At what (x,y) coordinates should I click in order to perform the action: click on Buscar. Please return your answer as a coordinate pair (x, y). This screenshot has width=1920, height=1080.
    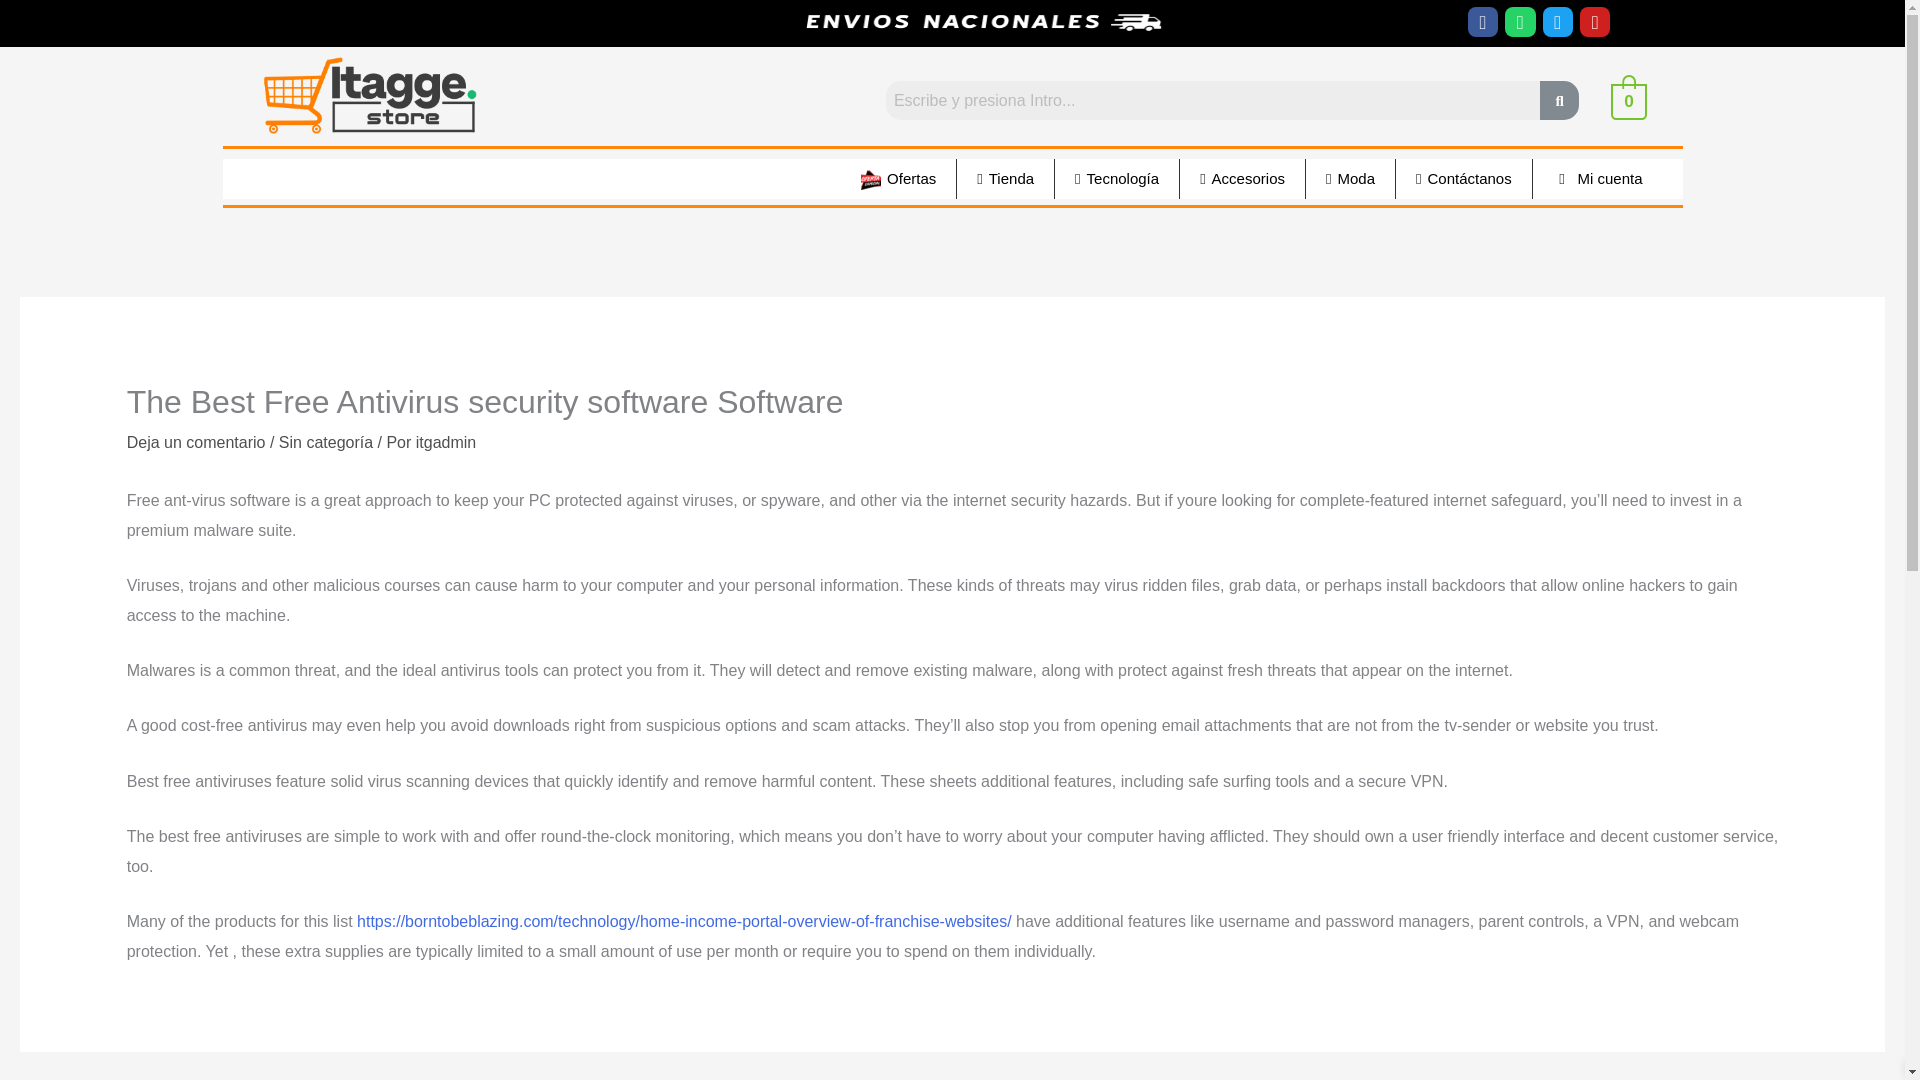
    Looking at the image, I should click on (1212, 100).